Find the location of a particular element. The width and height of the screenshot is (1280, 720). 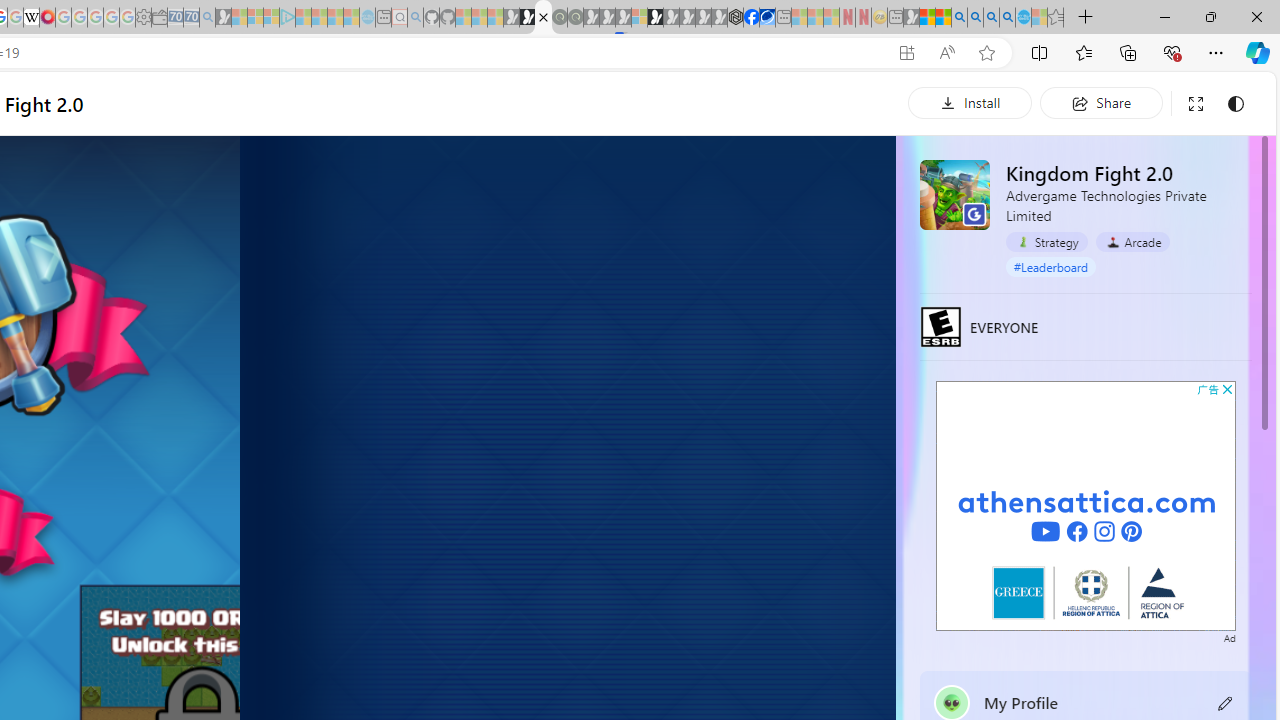

Cheap Car Rentals - Save70.com - Sleeping is located at coordinates (191, 18).